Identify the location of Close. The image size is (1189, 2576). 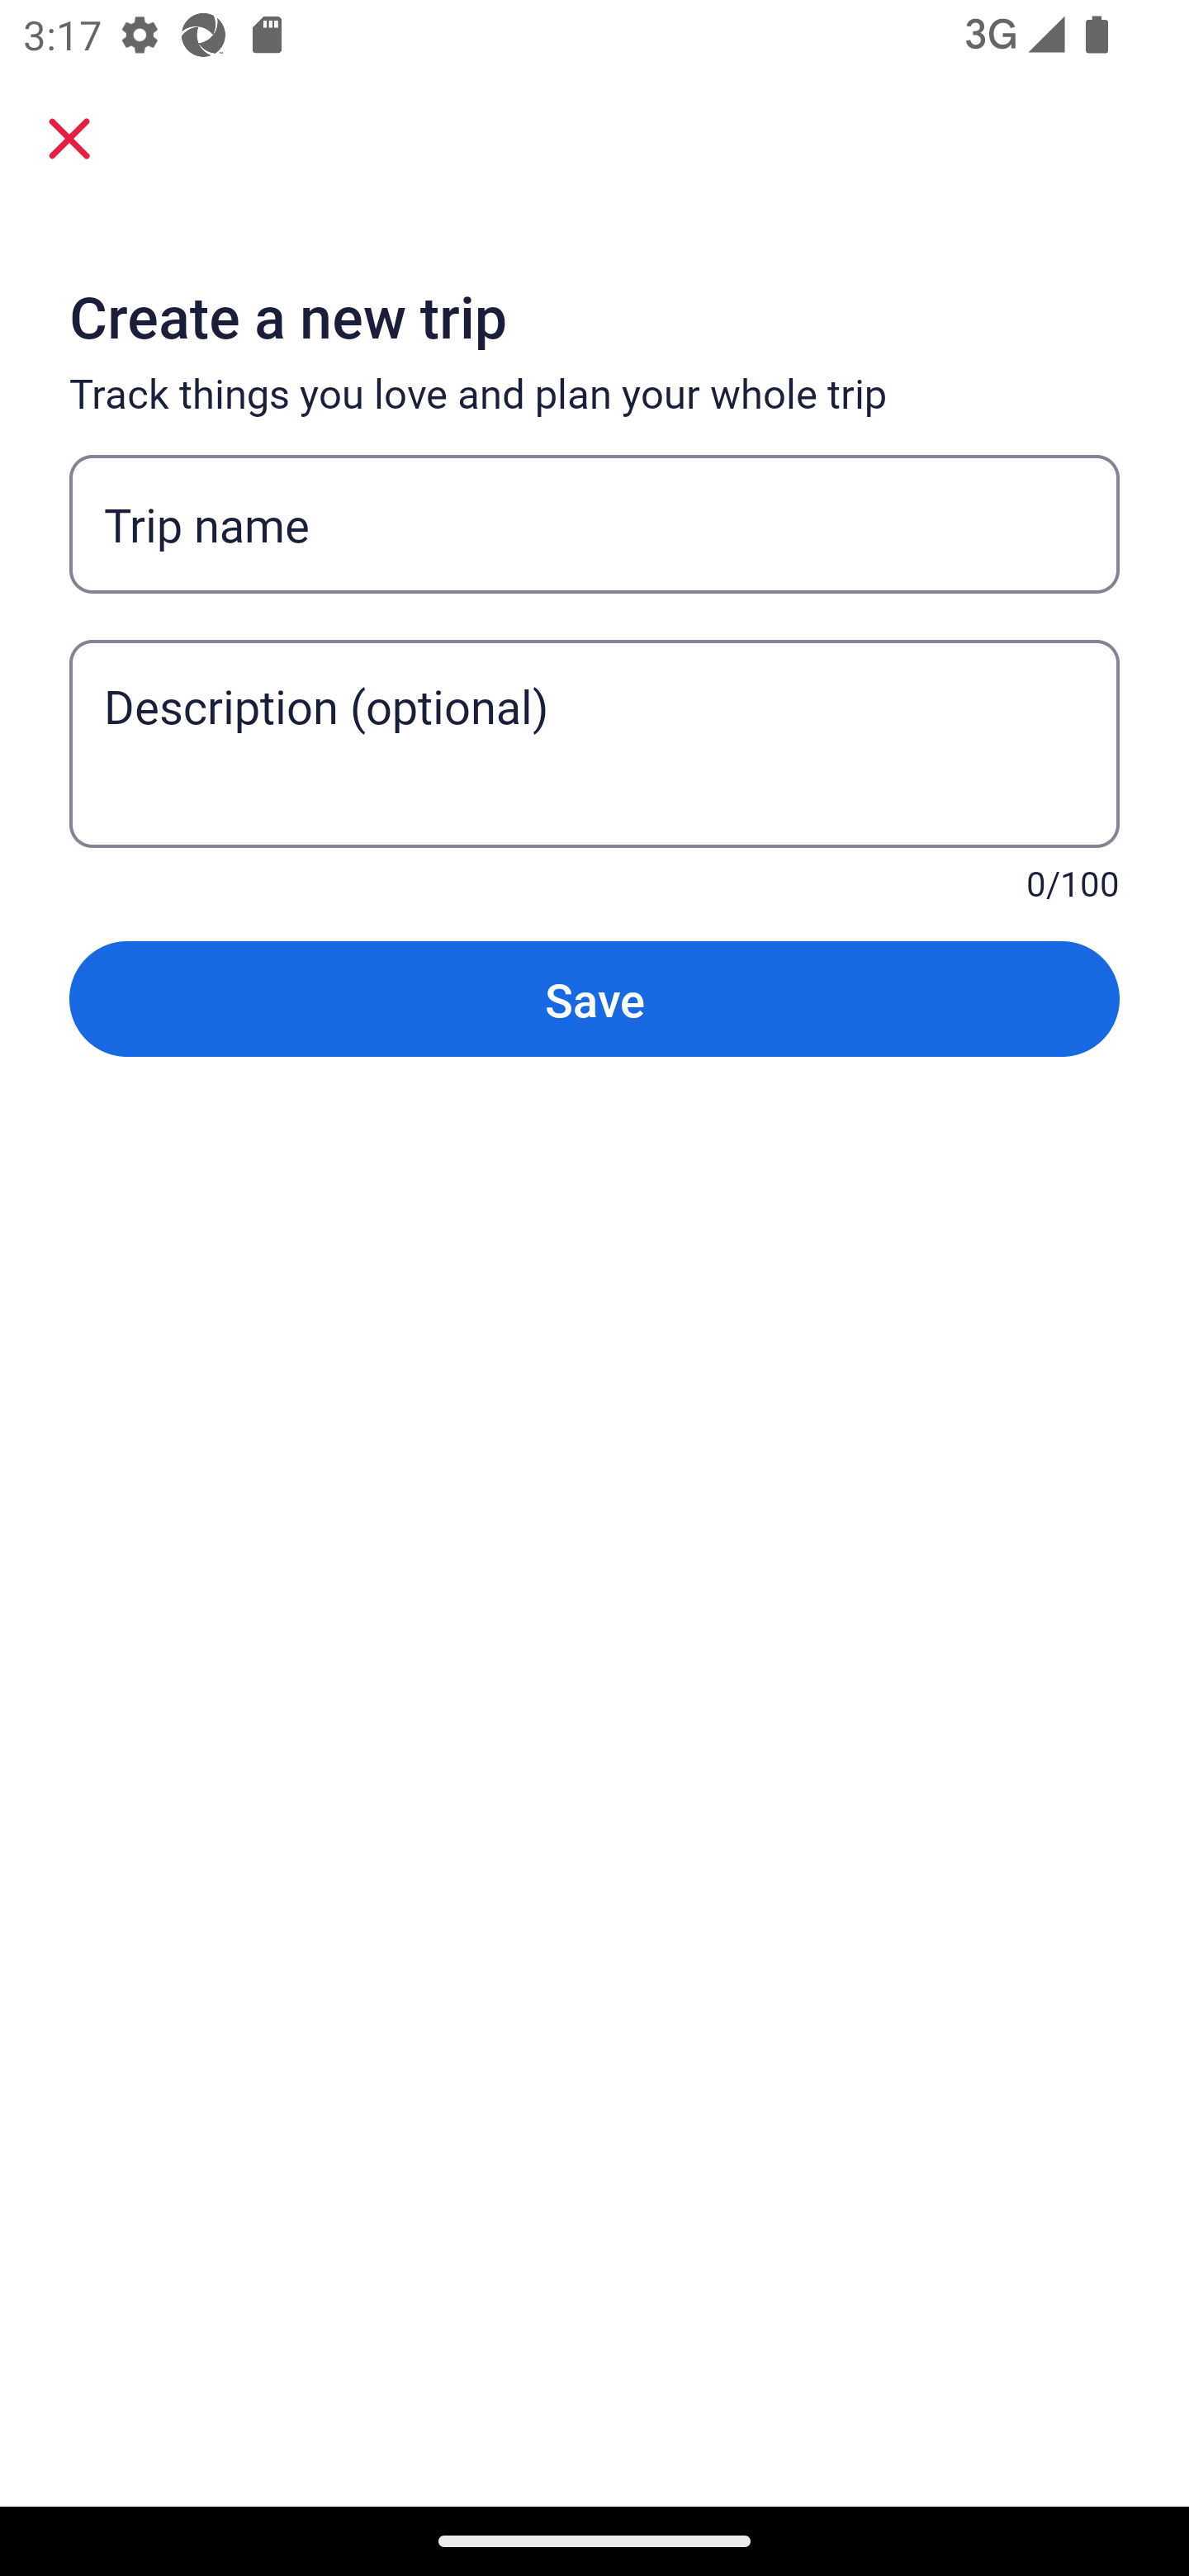
(69, 137).